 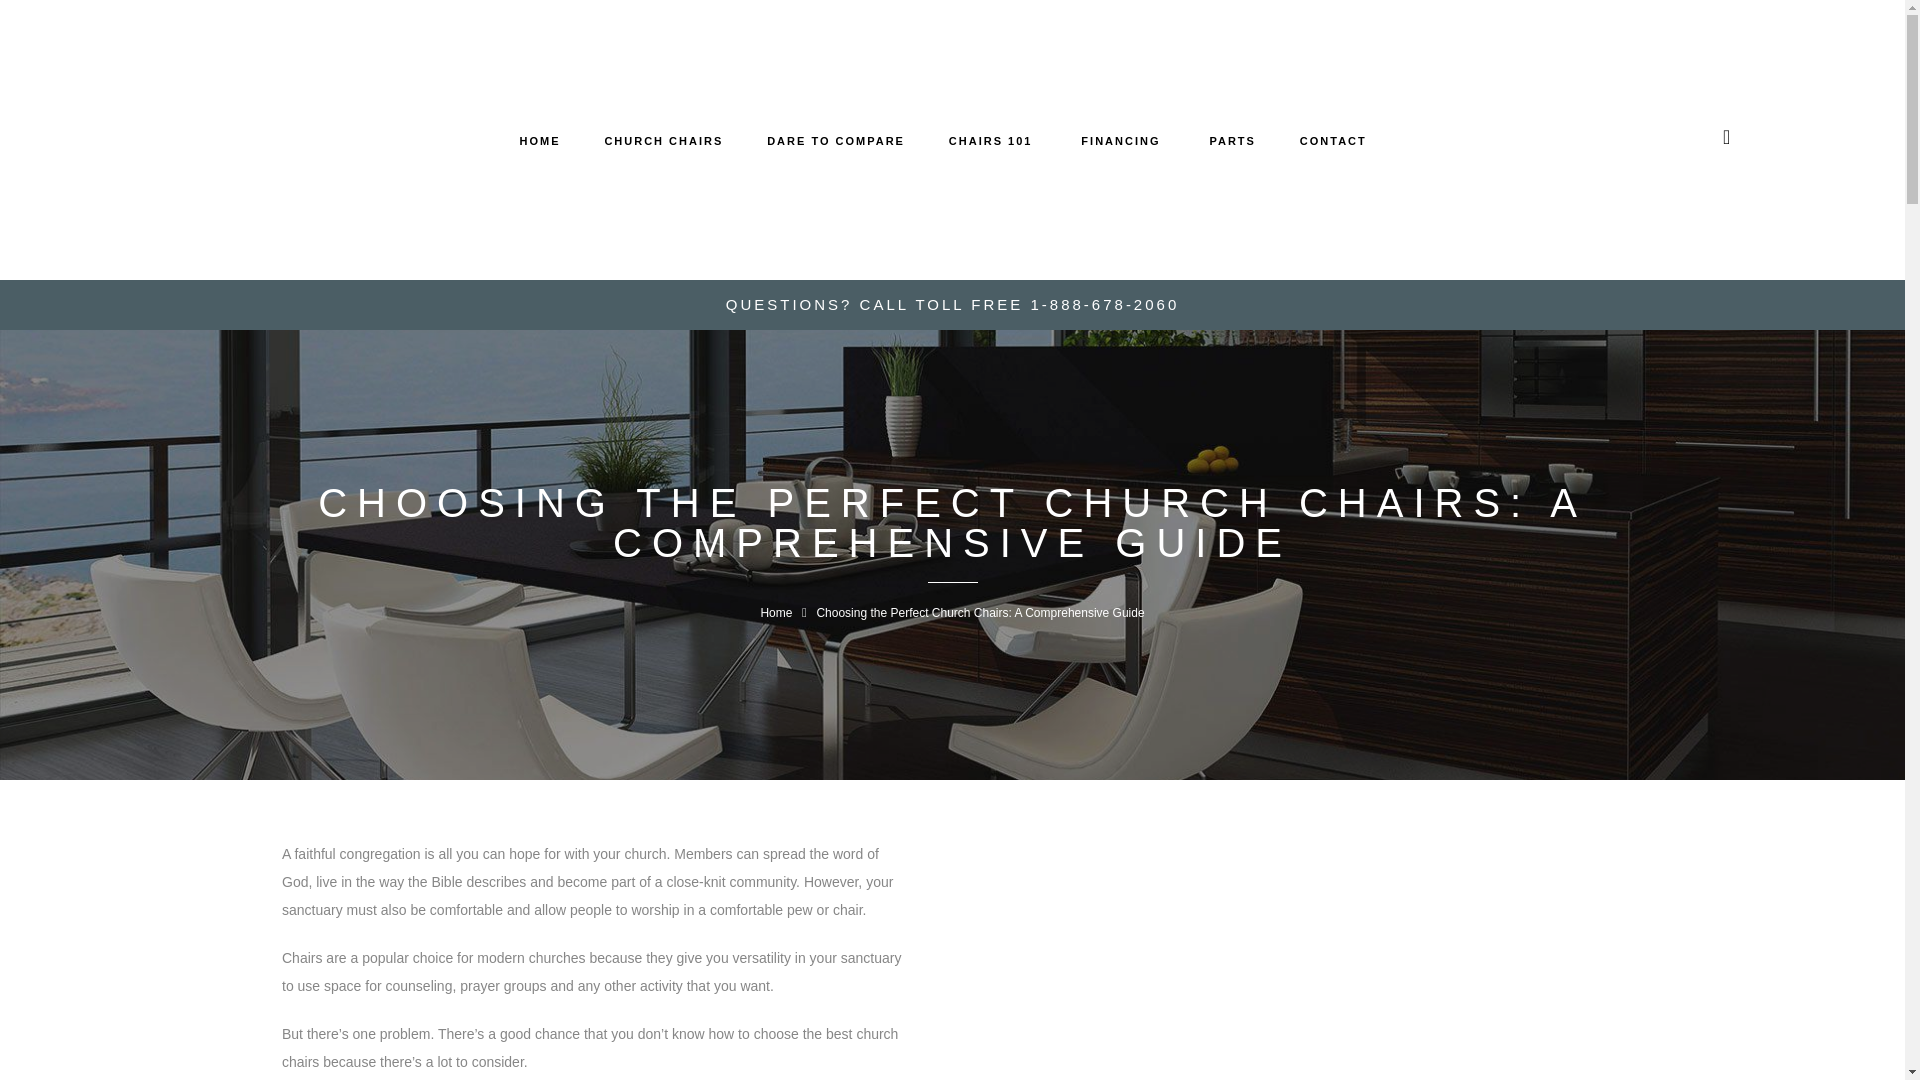 I want to click on Church Chairs, so click(x=664, y=140).